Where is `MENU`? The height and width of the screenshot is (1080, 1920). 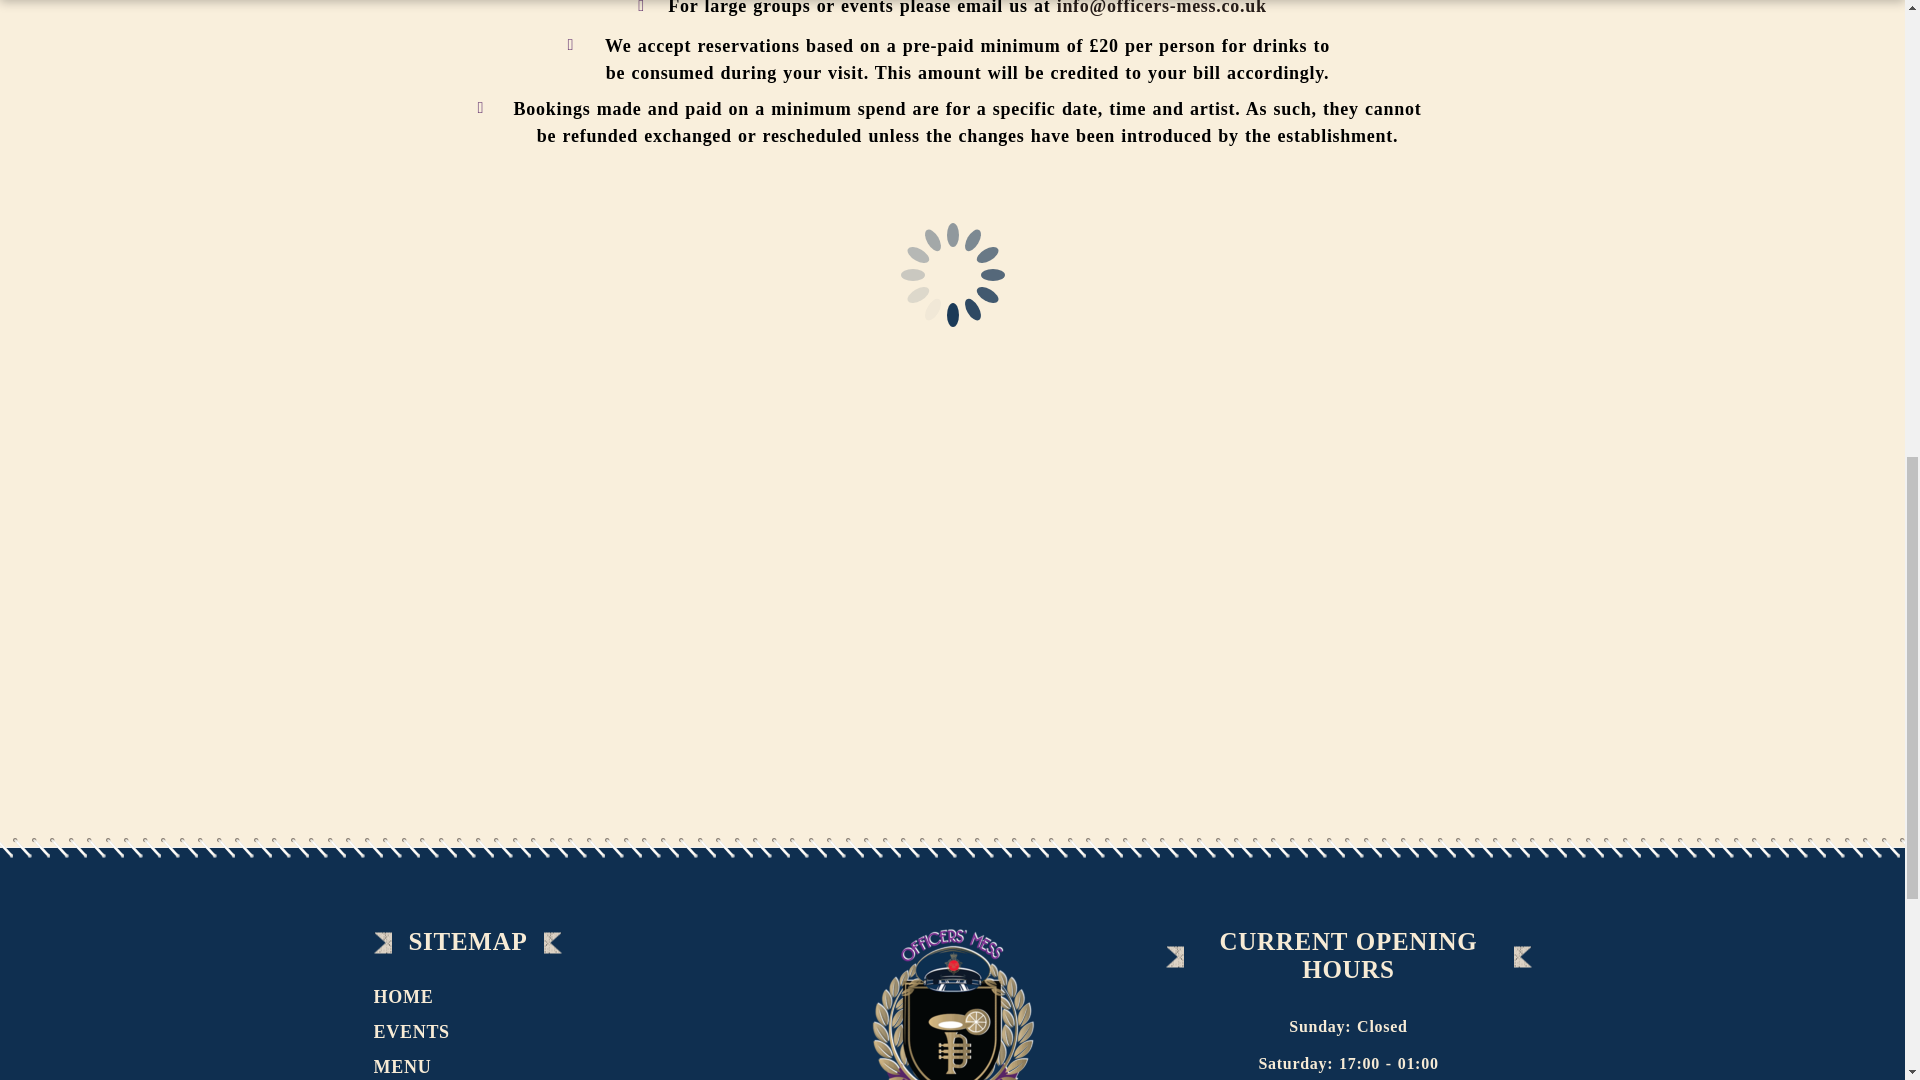 MENU is located at coordinates (410, 1064).